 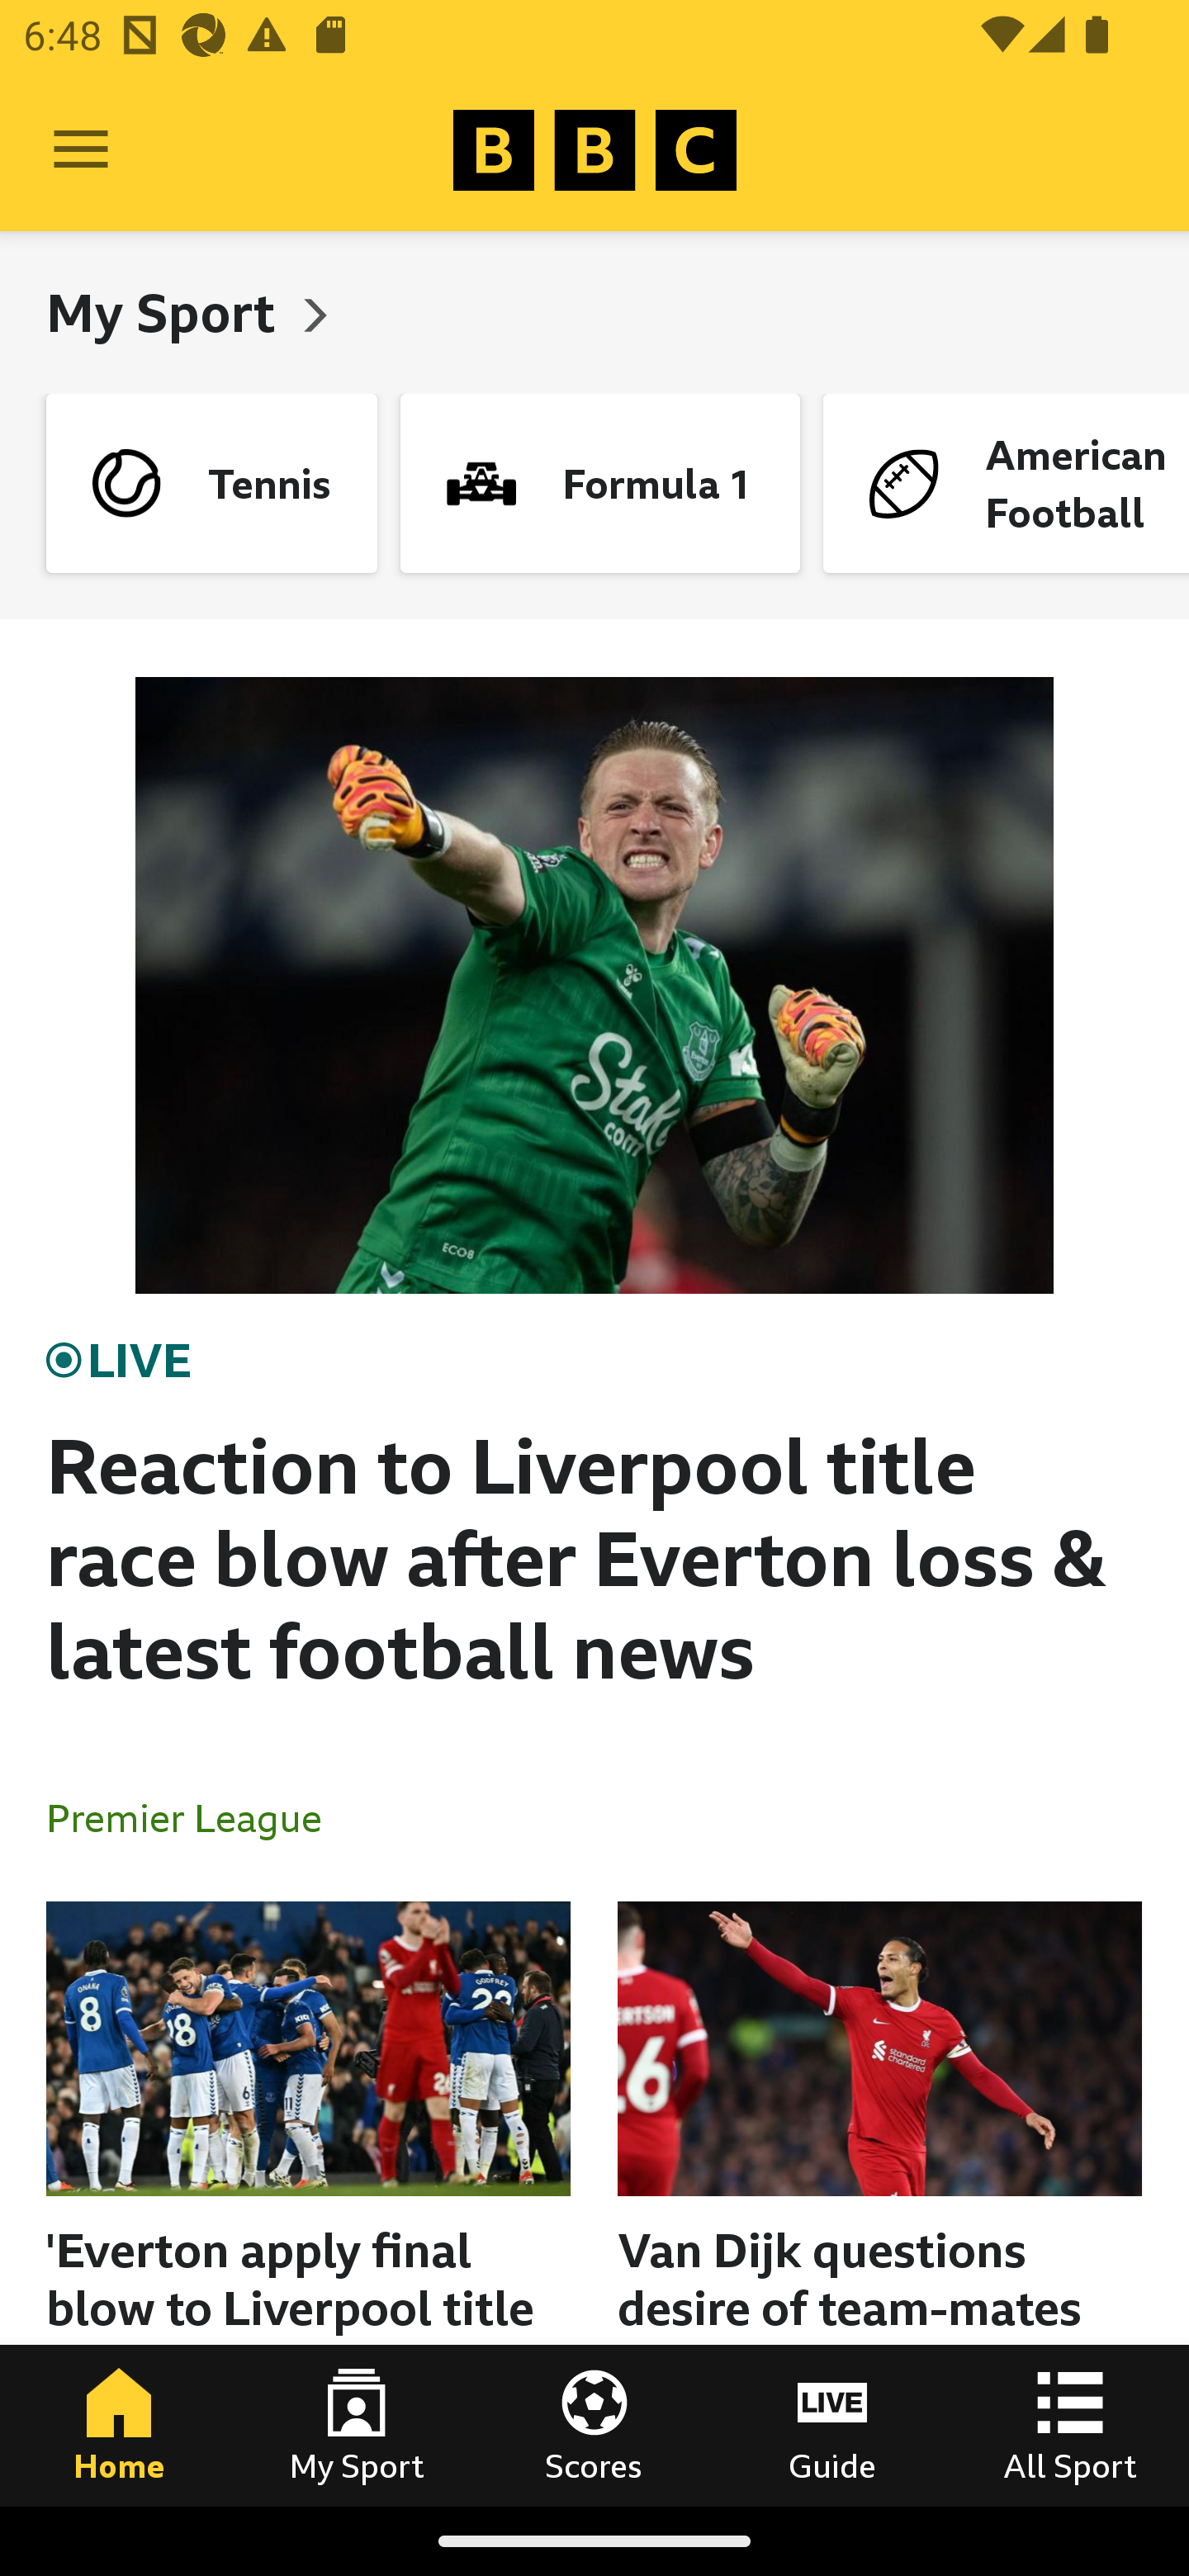 I want to click on Scores, so click(x=594, y=2425).